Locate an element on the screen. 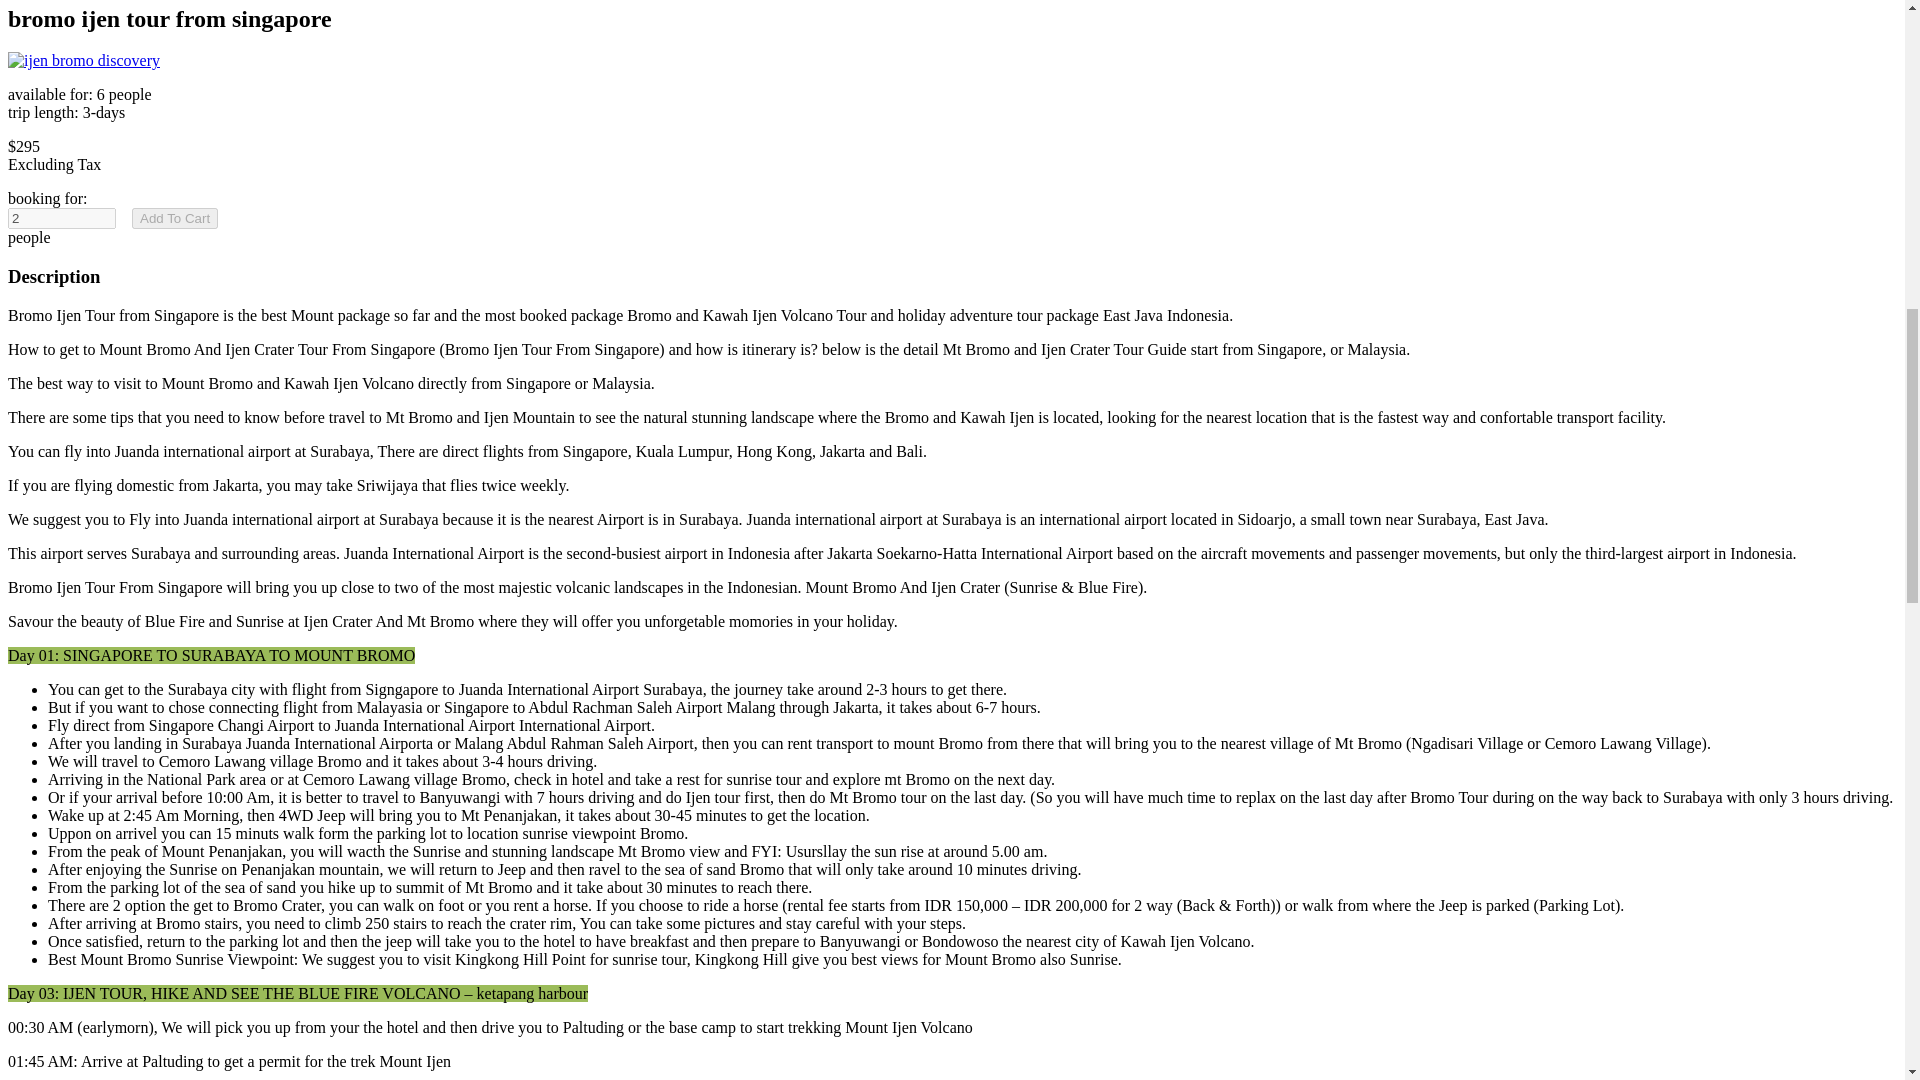  ijen bromo discovery is located at coordinates (83, 60).